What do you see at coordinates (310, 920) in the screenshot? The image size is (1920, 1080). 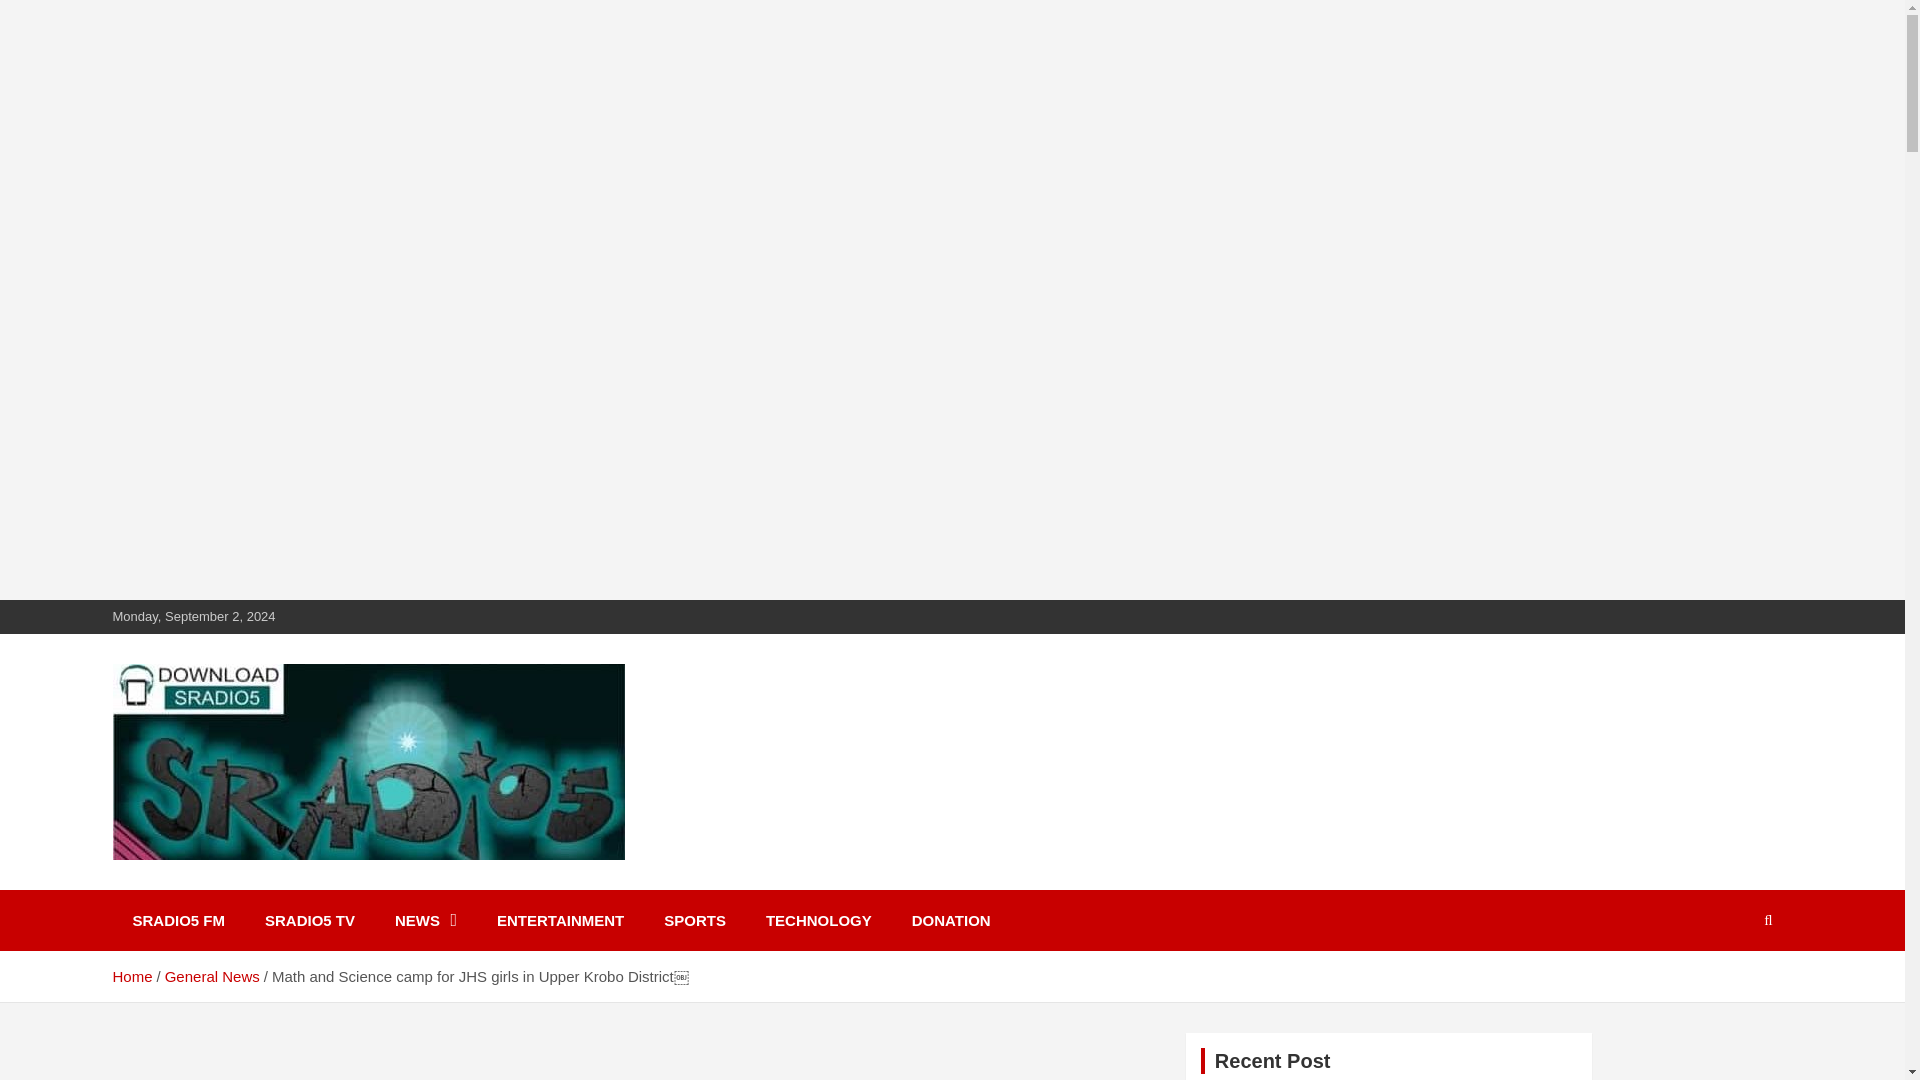 I see `SRADIO5 TV` at bounding box center [310, 920].